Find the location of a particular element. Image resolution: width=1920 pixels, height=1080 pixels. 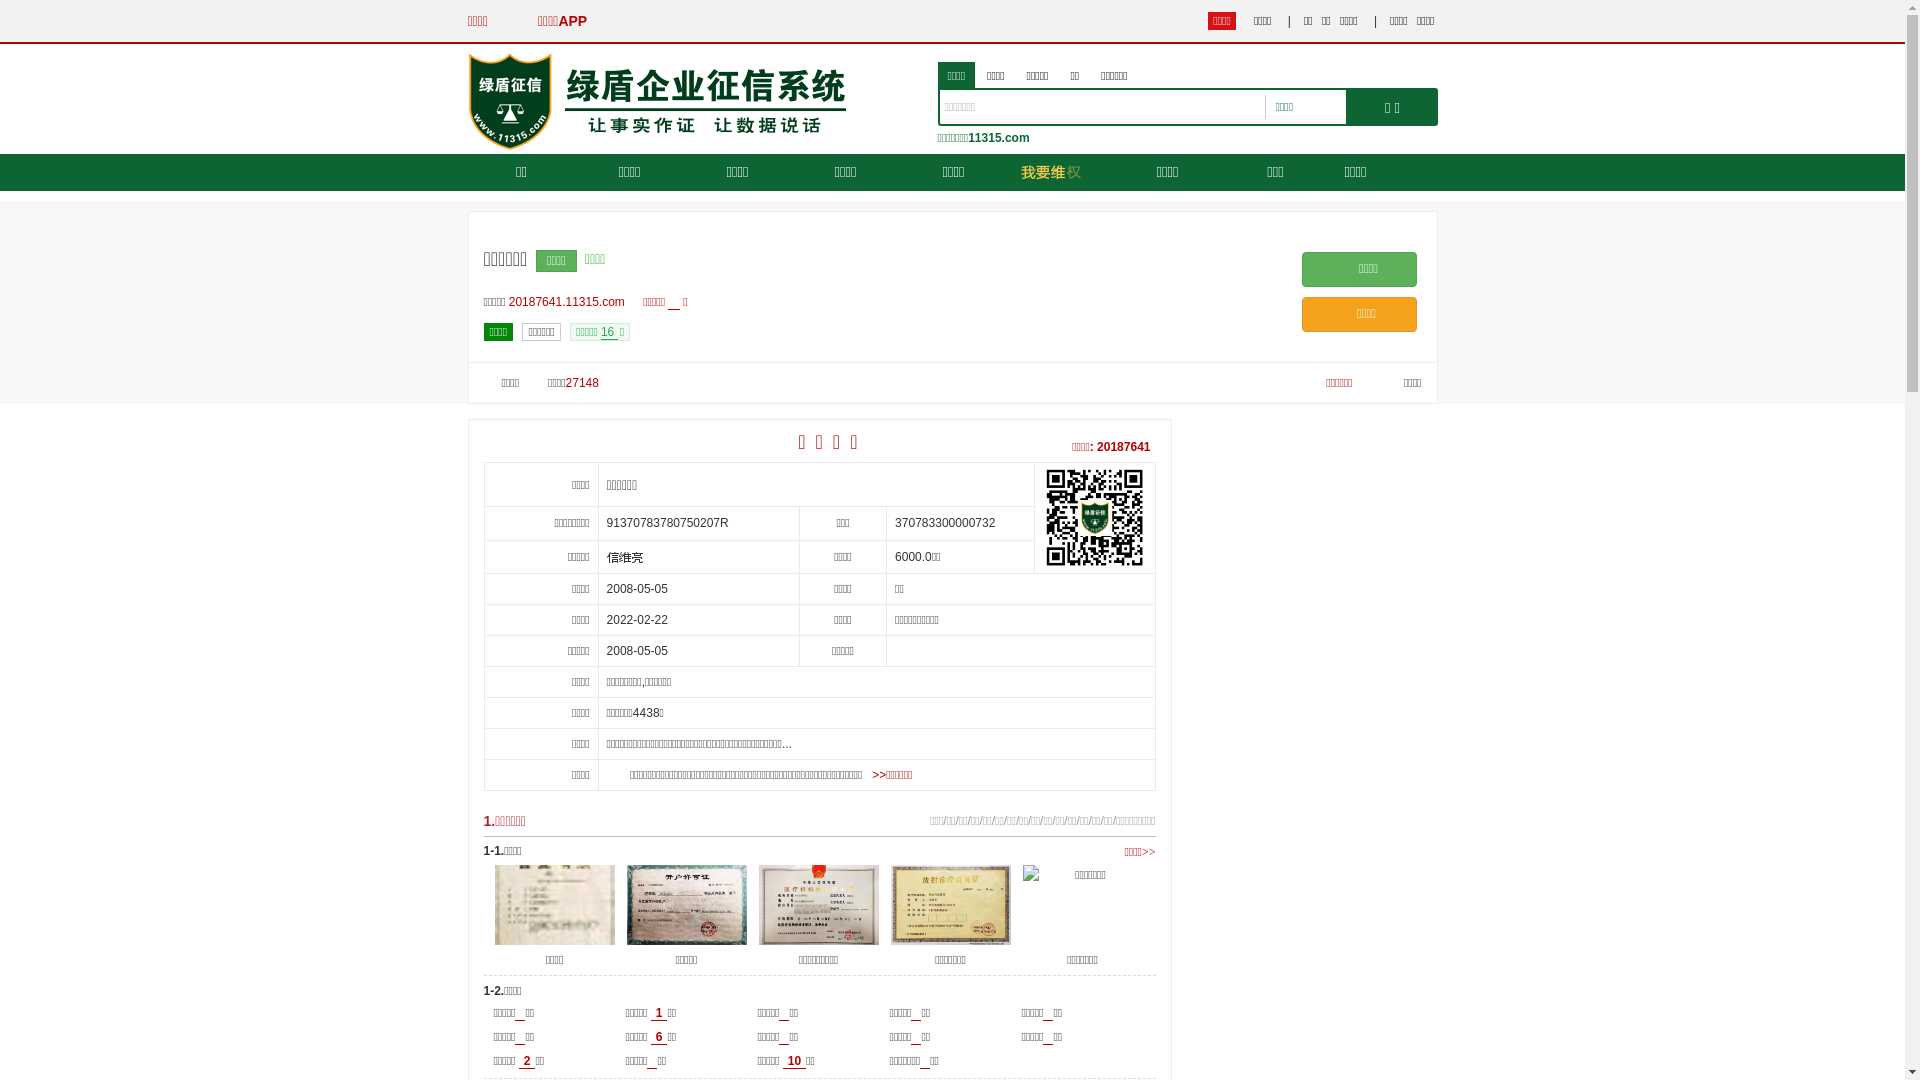

20187641.11315.com is located at coordinates (572, 302).